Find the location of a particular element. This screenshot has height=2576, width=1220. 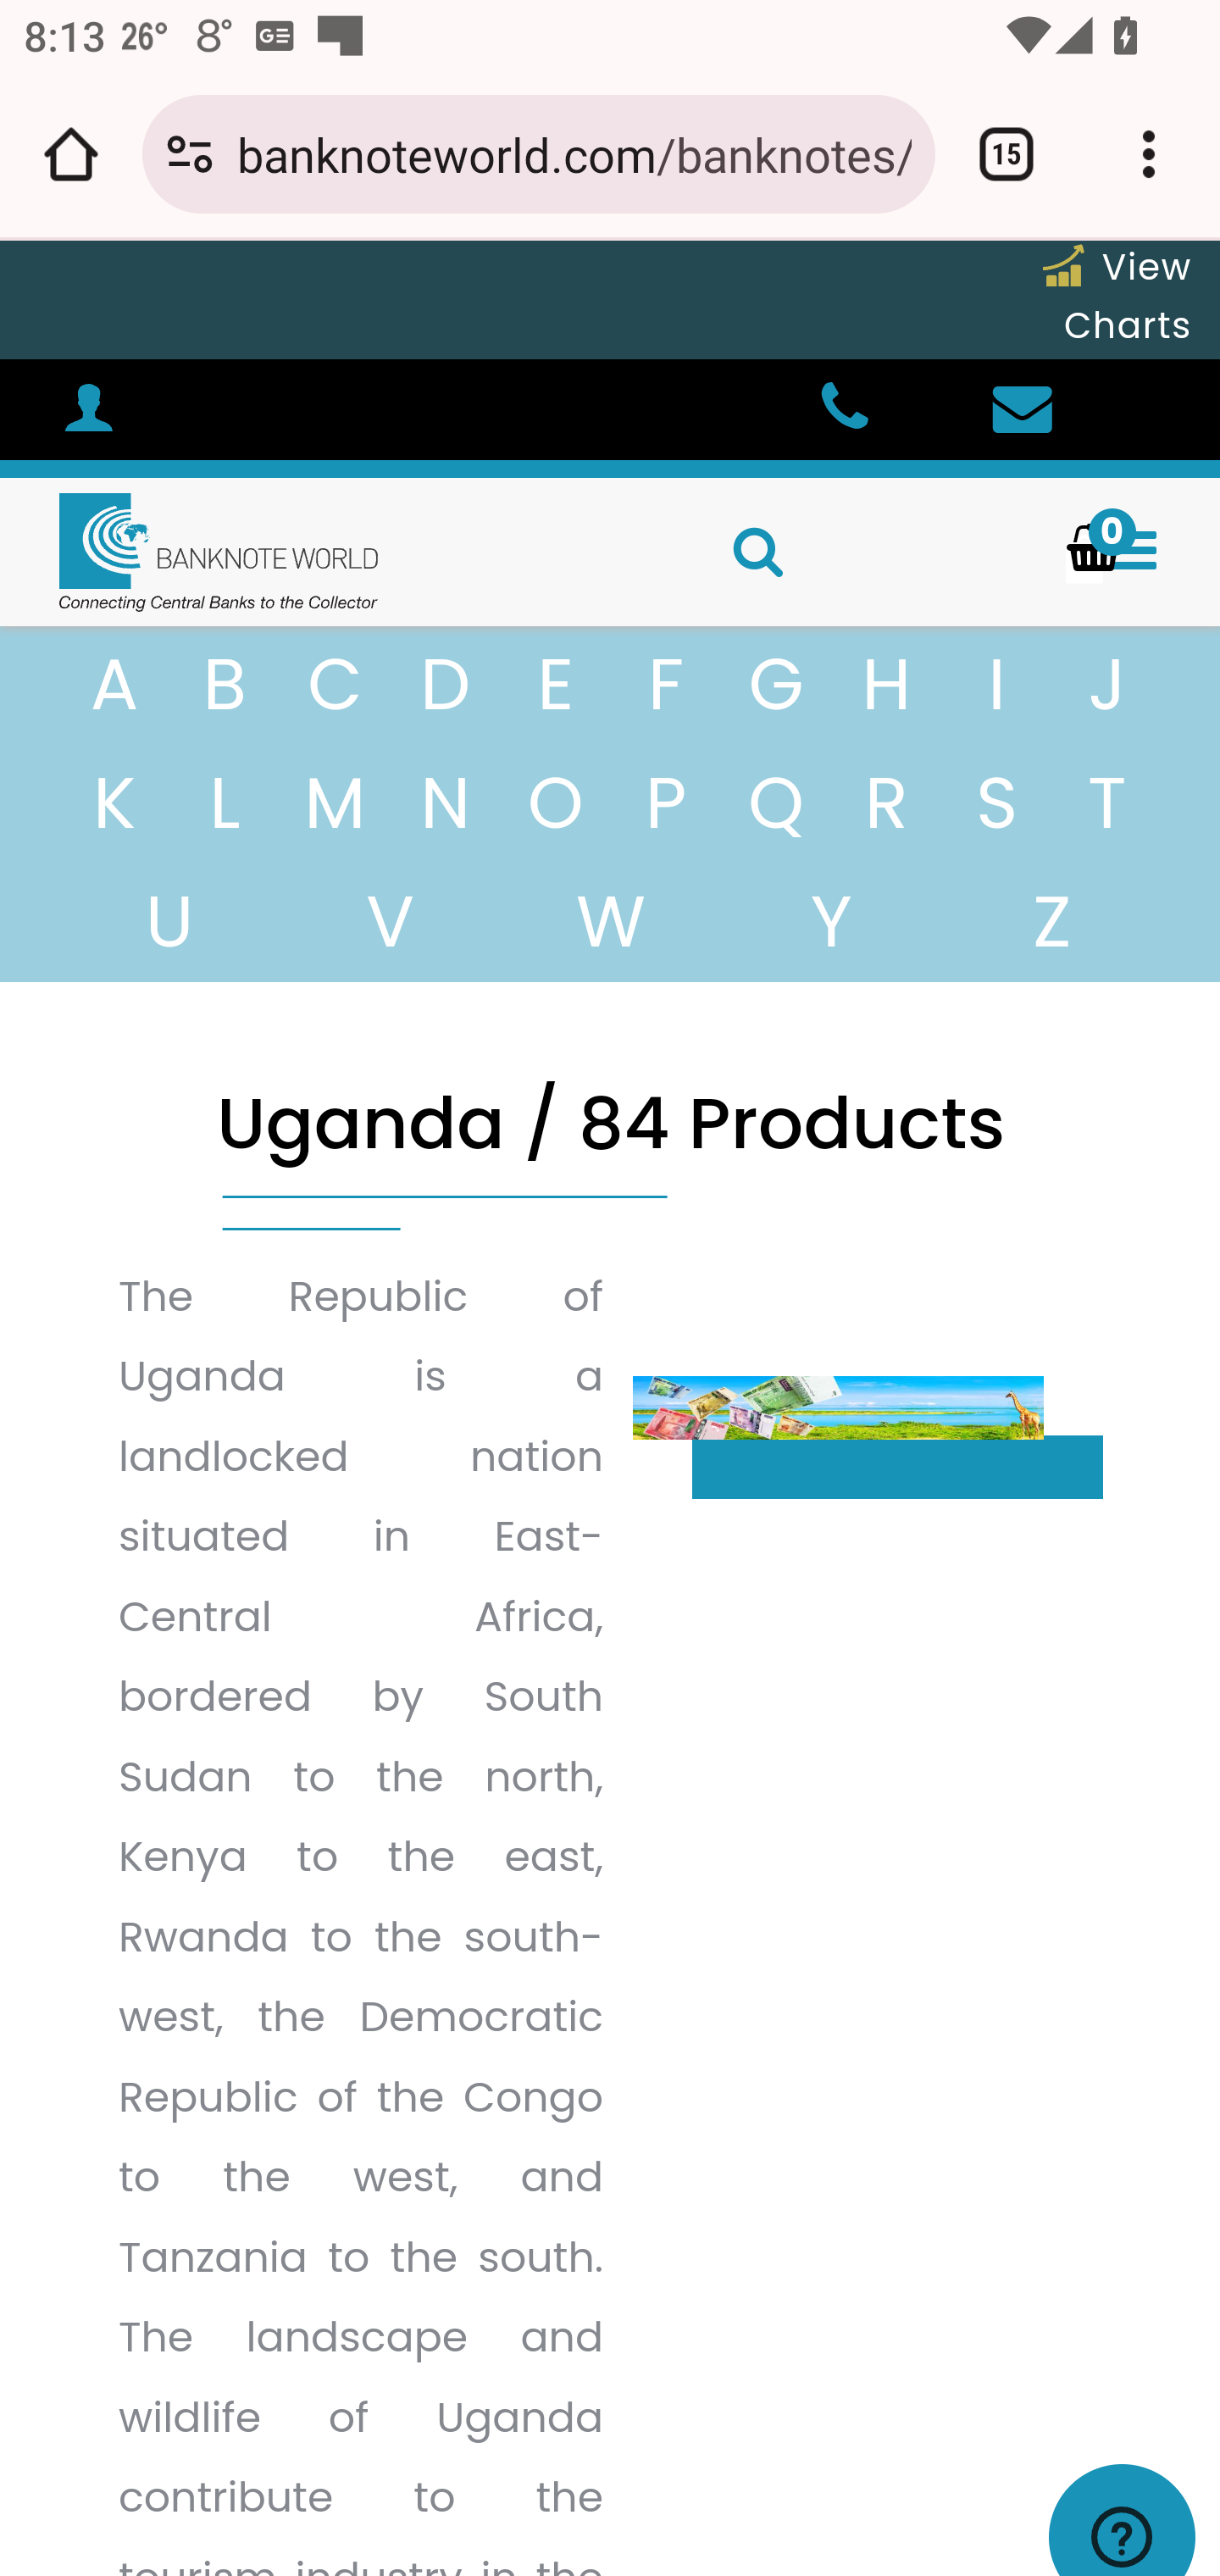

Switch or close tabs is located at coordinates (1006, 154).